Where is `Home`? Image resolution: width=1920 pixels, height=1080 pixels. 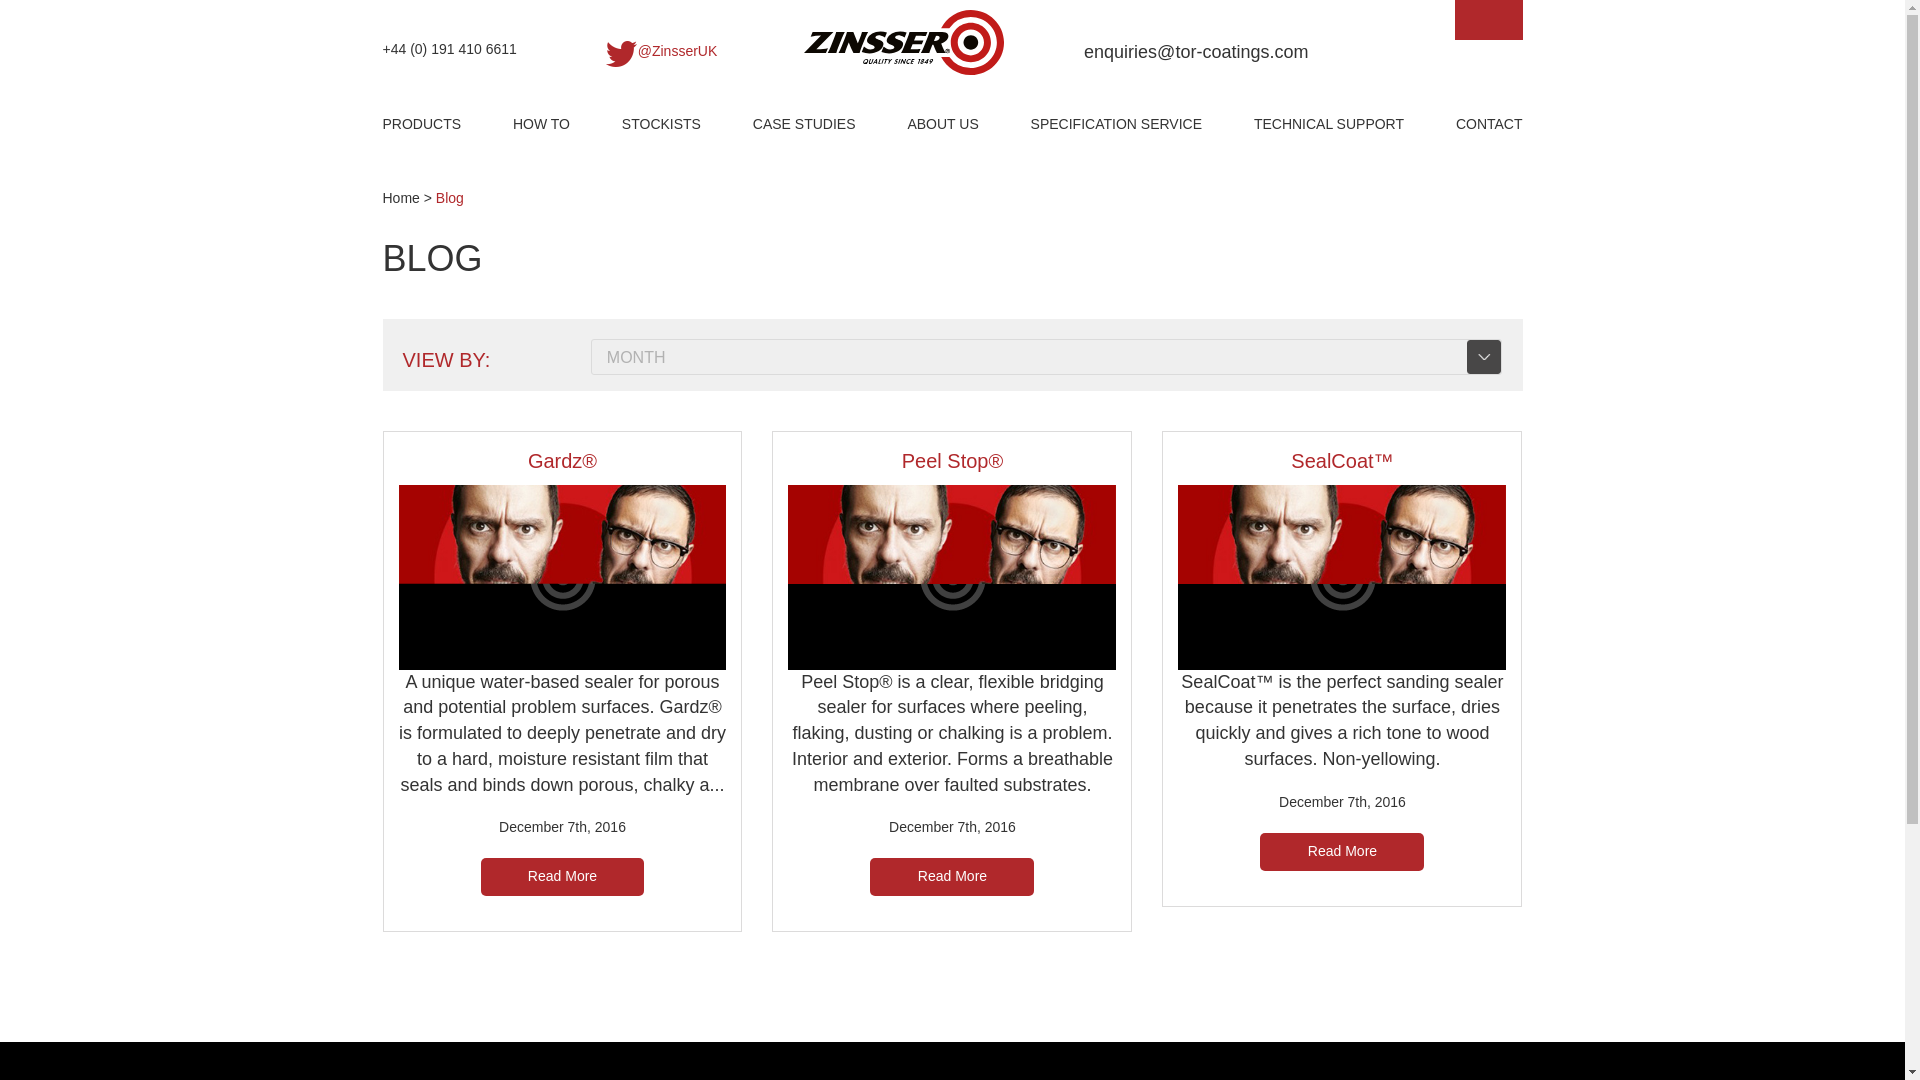 Home is located at coordinates (400, 198).